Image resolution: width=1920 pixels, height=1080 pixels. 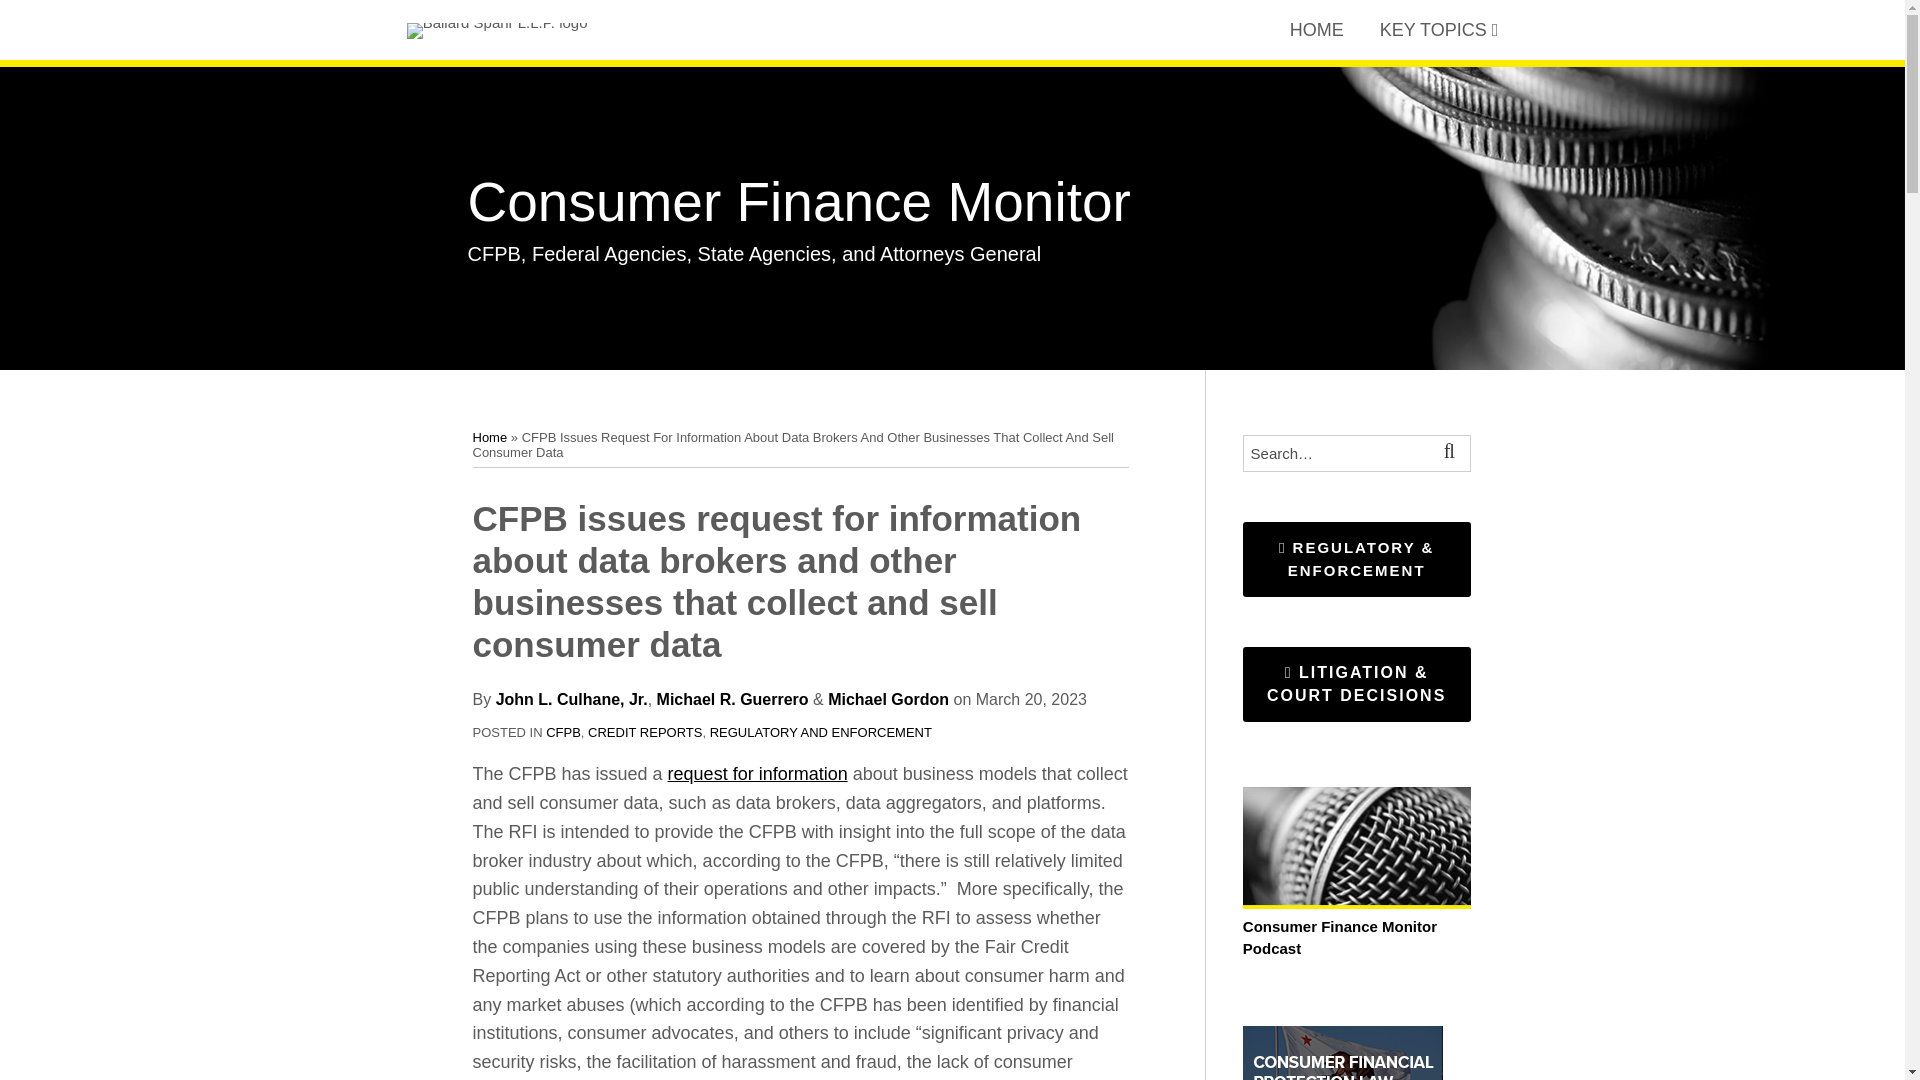 I want to click on CFPB, so click(x=563, y=732).